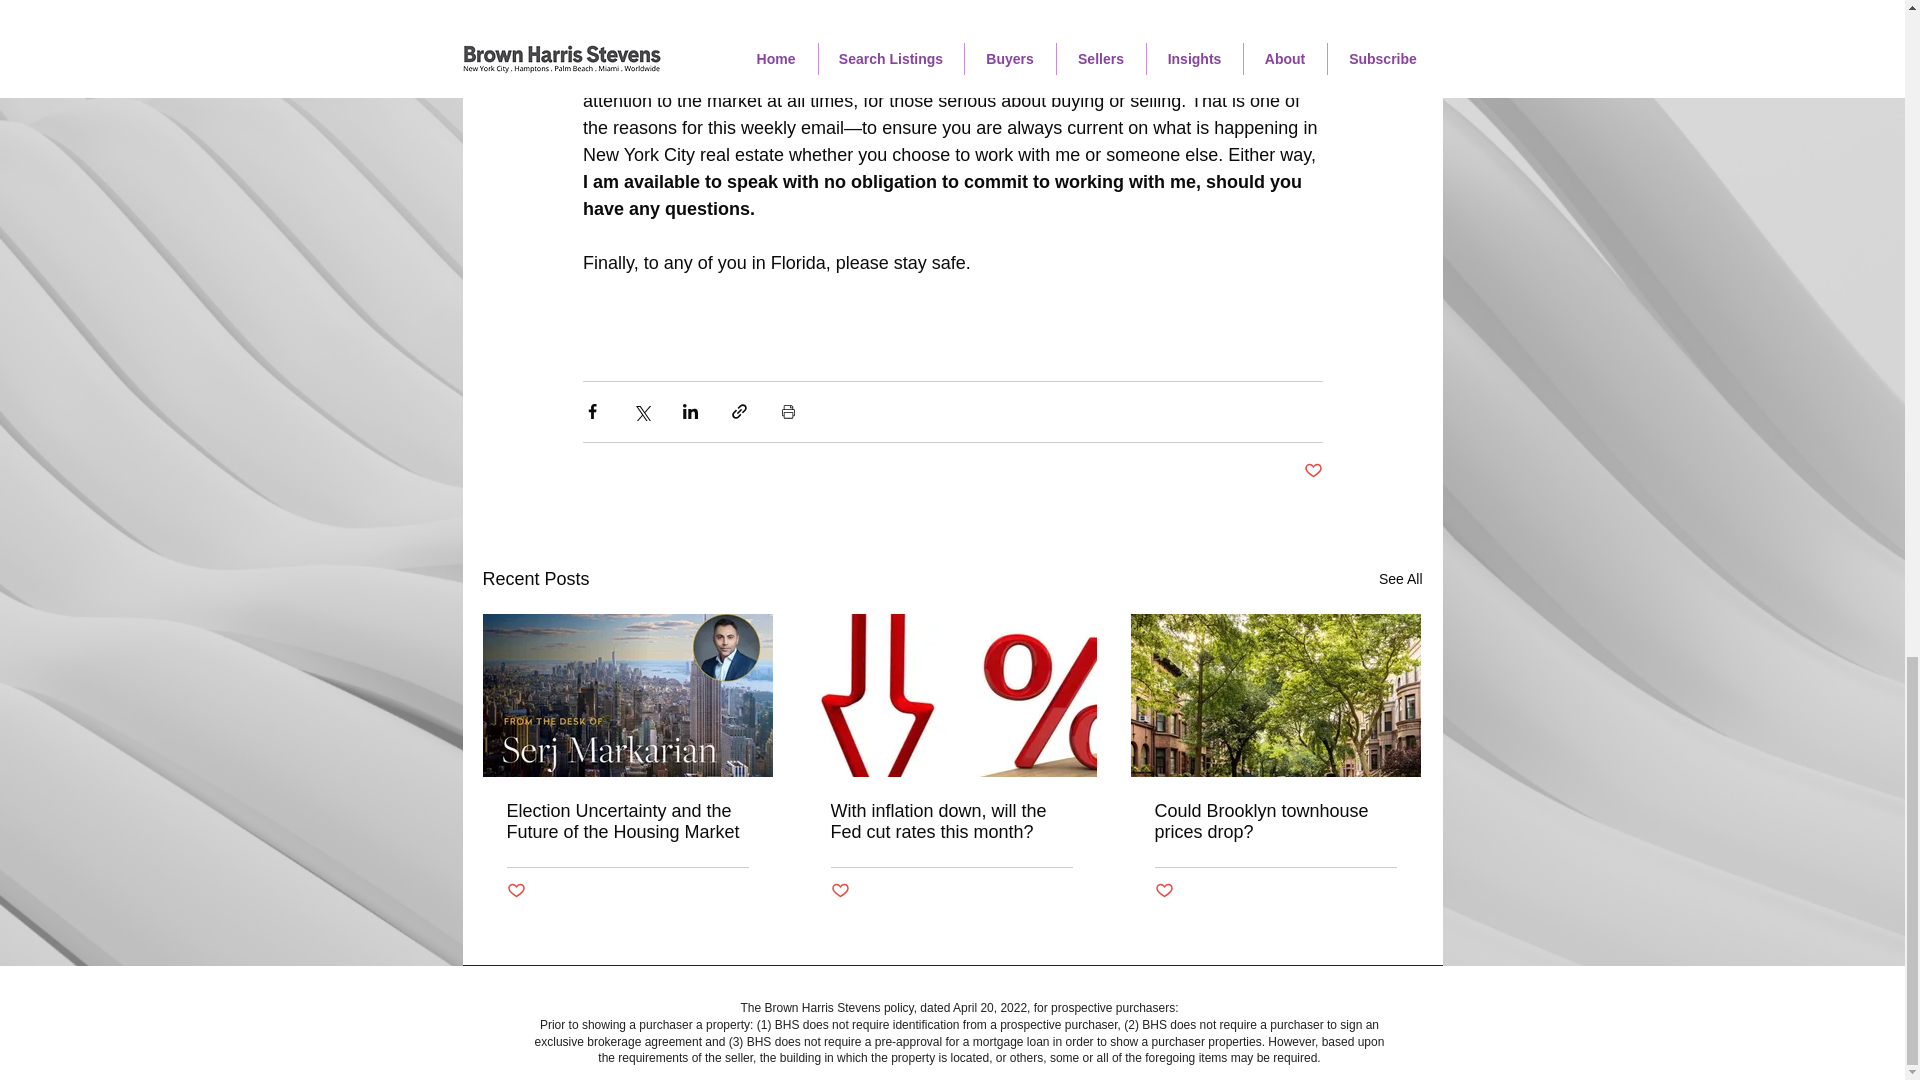 The width and height of the screenshot is (1920, 1080). What do you see at coordinates (627, 822) in the screenshot?
I see `Election Uncertainty and the Future of the Housing Market` at bounding box center [627, 822].